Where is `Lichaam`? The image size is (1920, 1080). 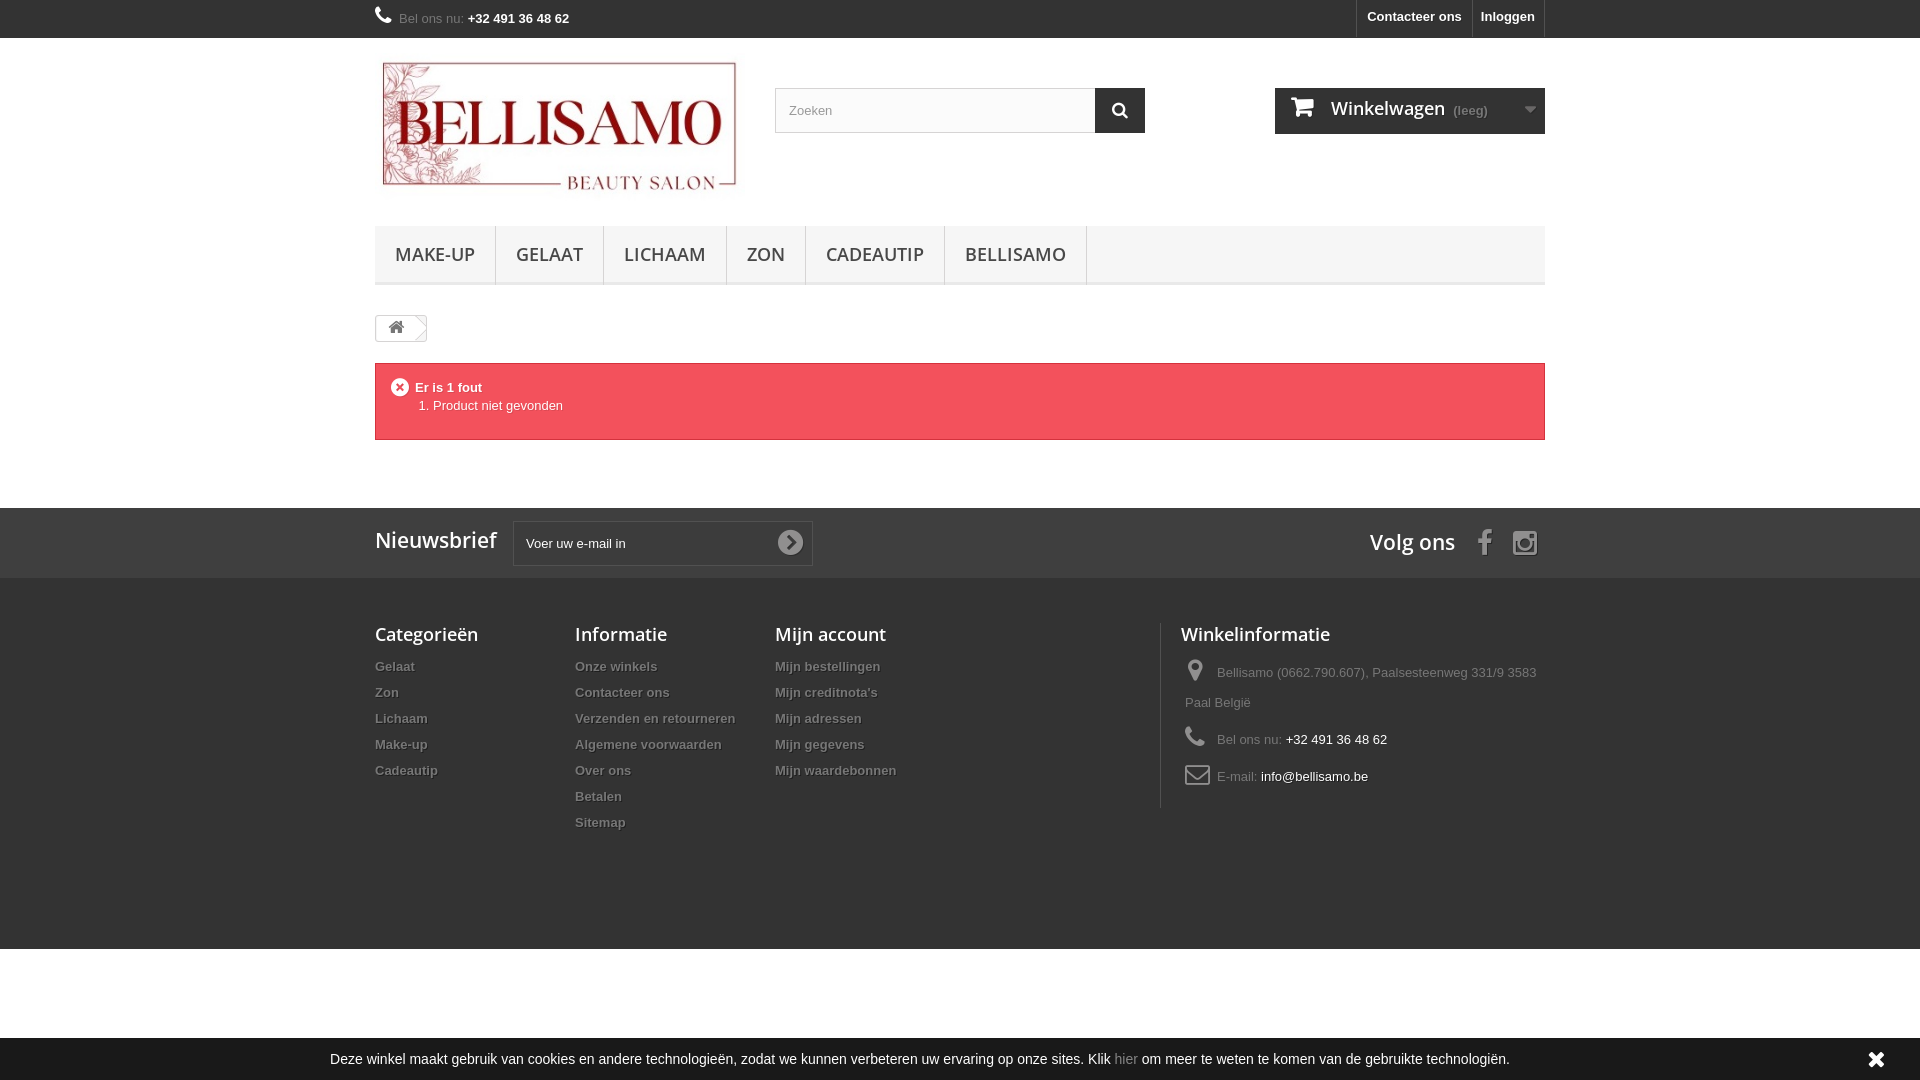
Lichaam is located at coordinates (402, 718).